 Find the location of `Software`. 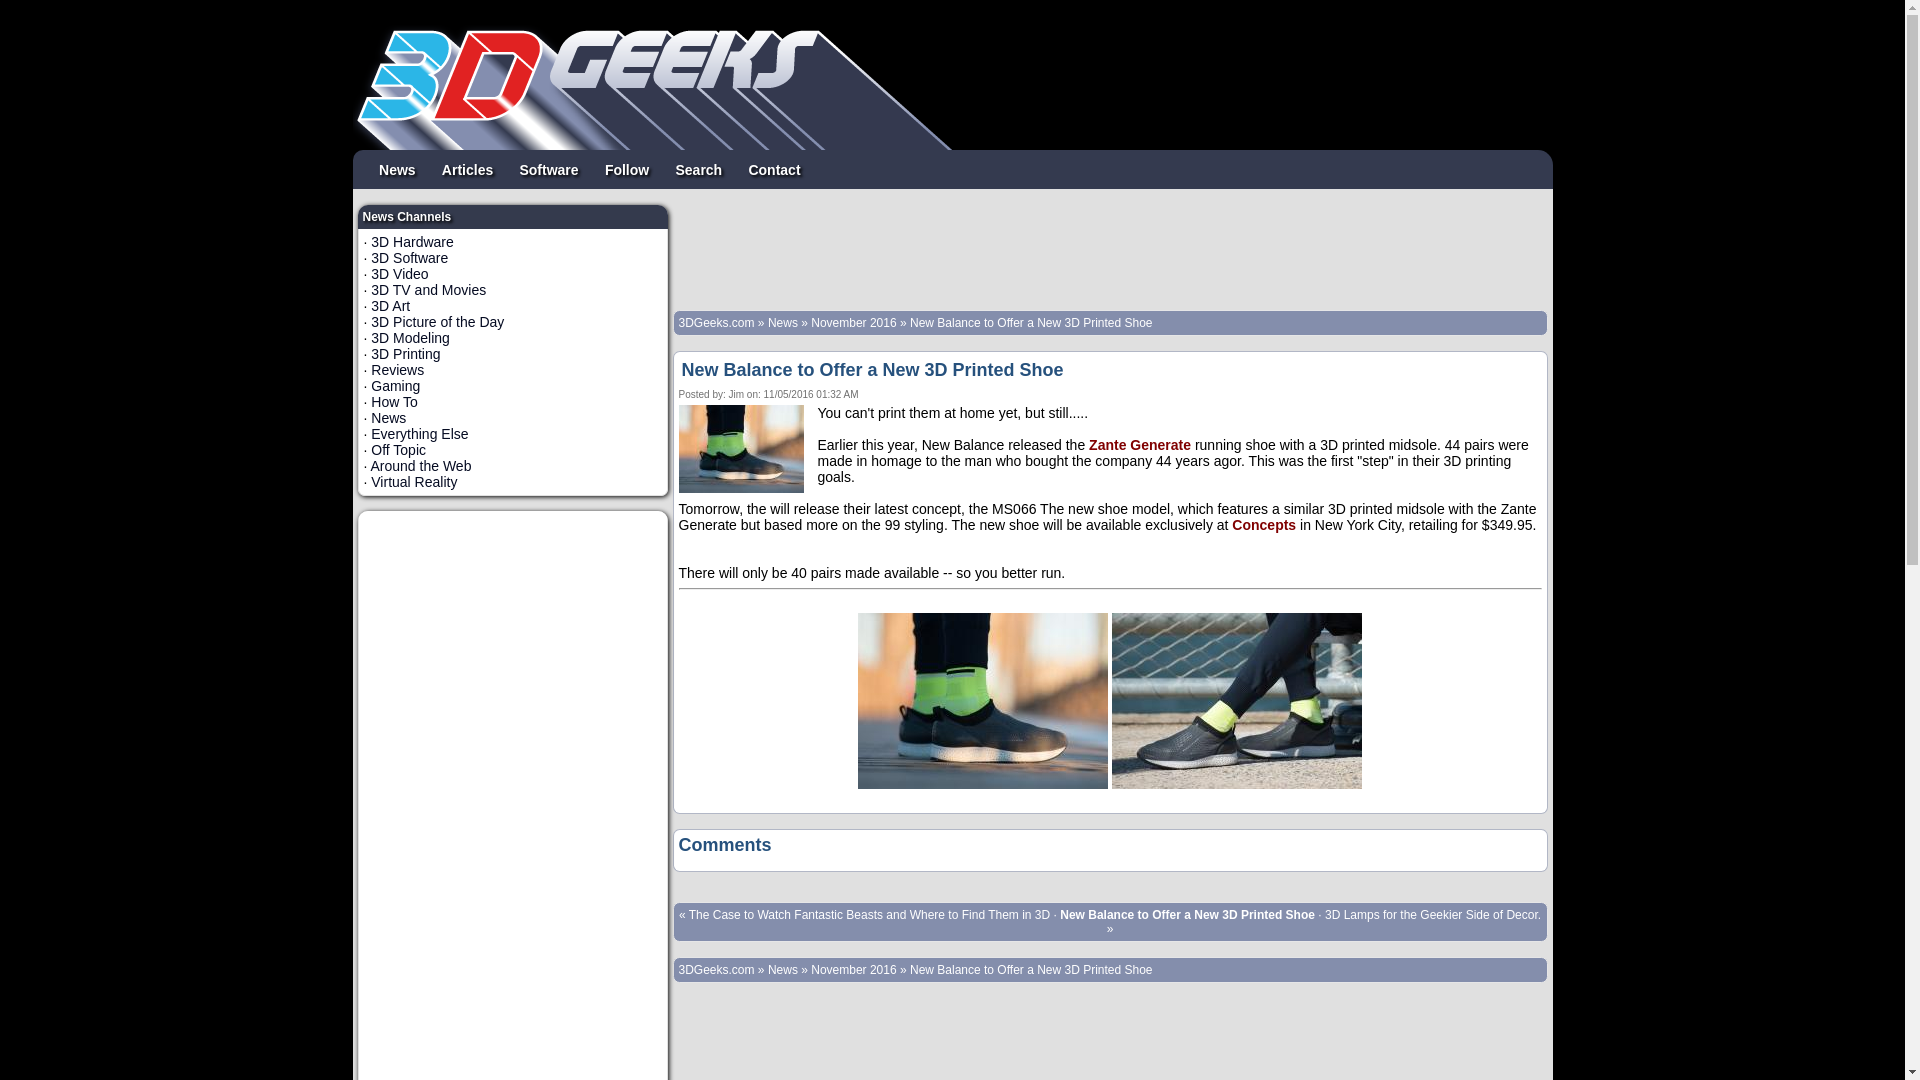

Software is located at coordinates (549, 169).